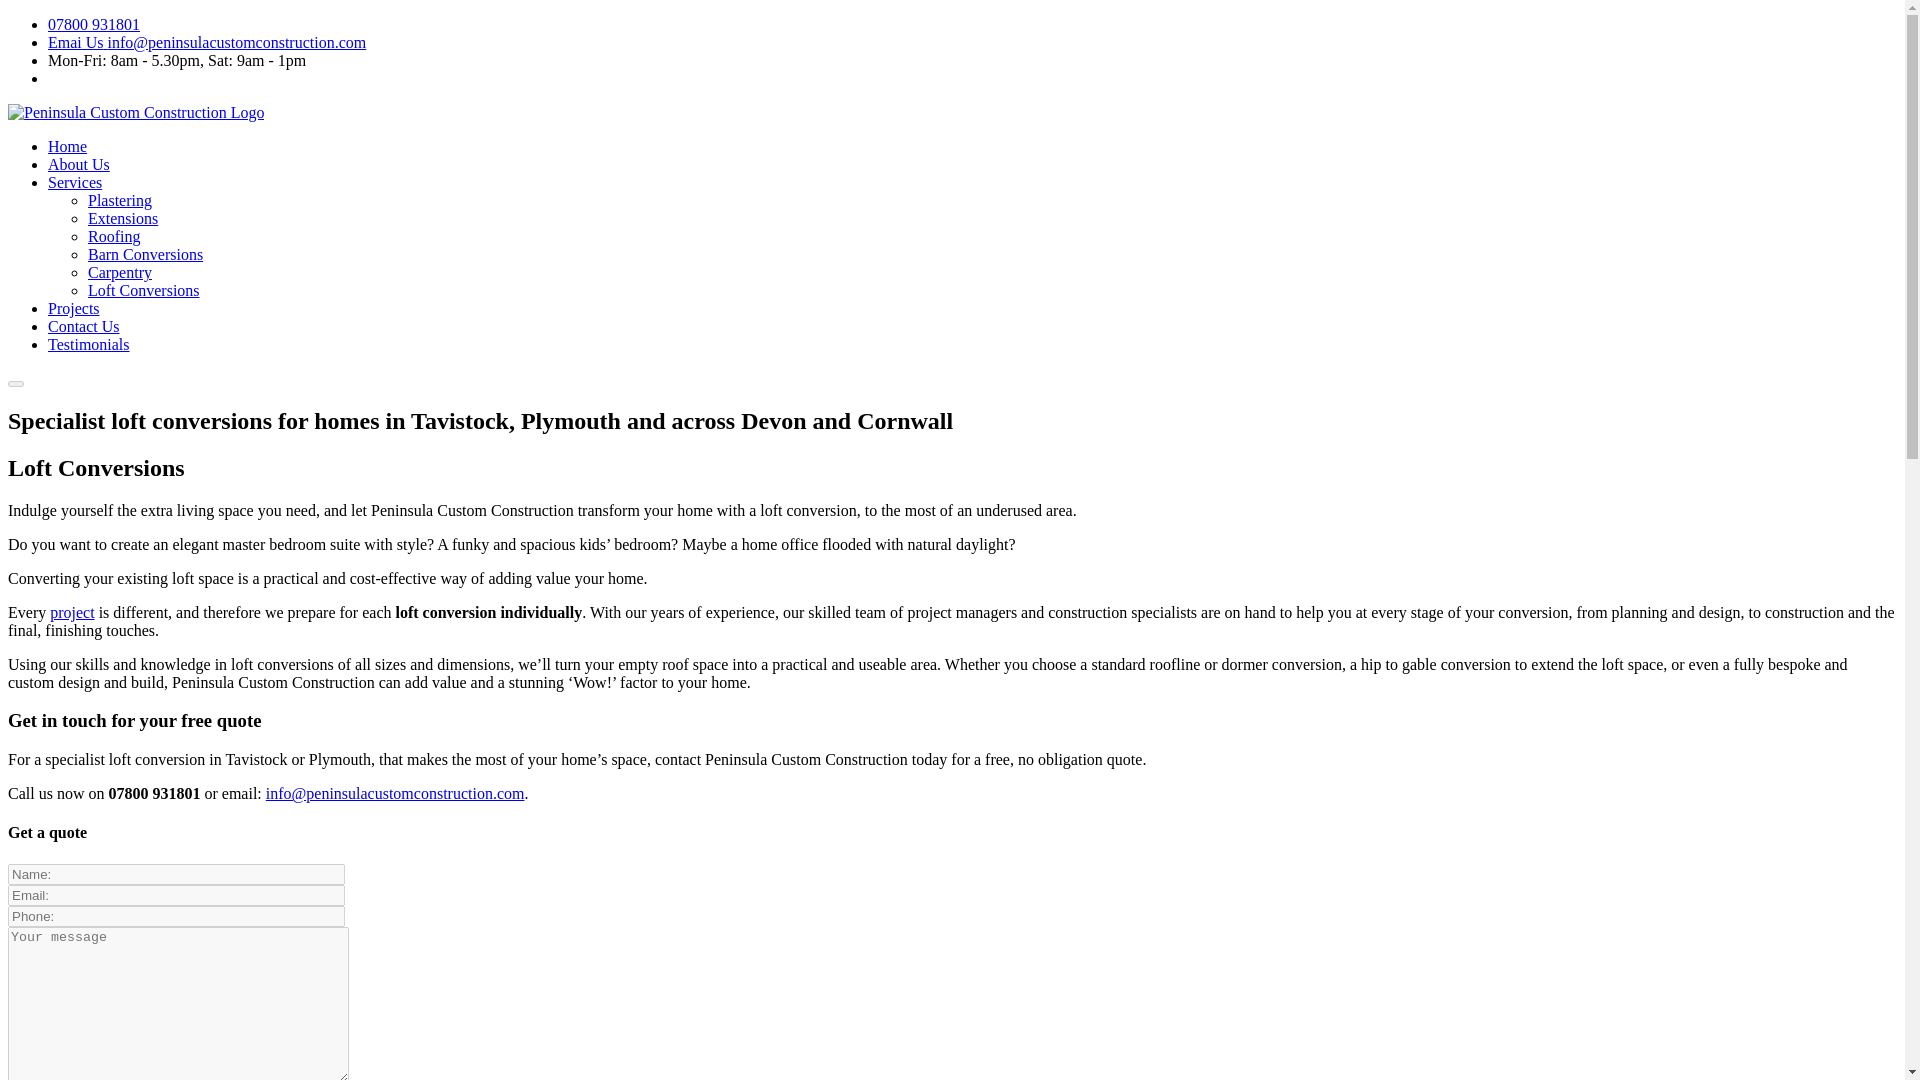 Image resolution: width=1920 pixels, height=1080 pixels. Describe the element at coordinates (120, 200) in the screenshot. I see `Plastering` at that location.